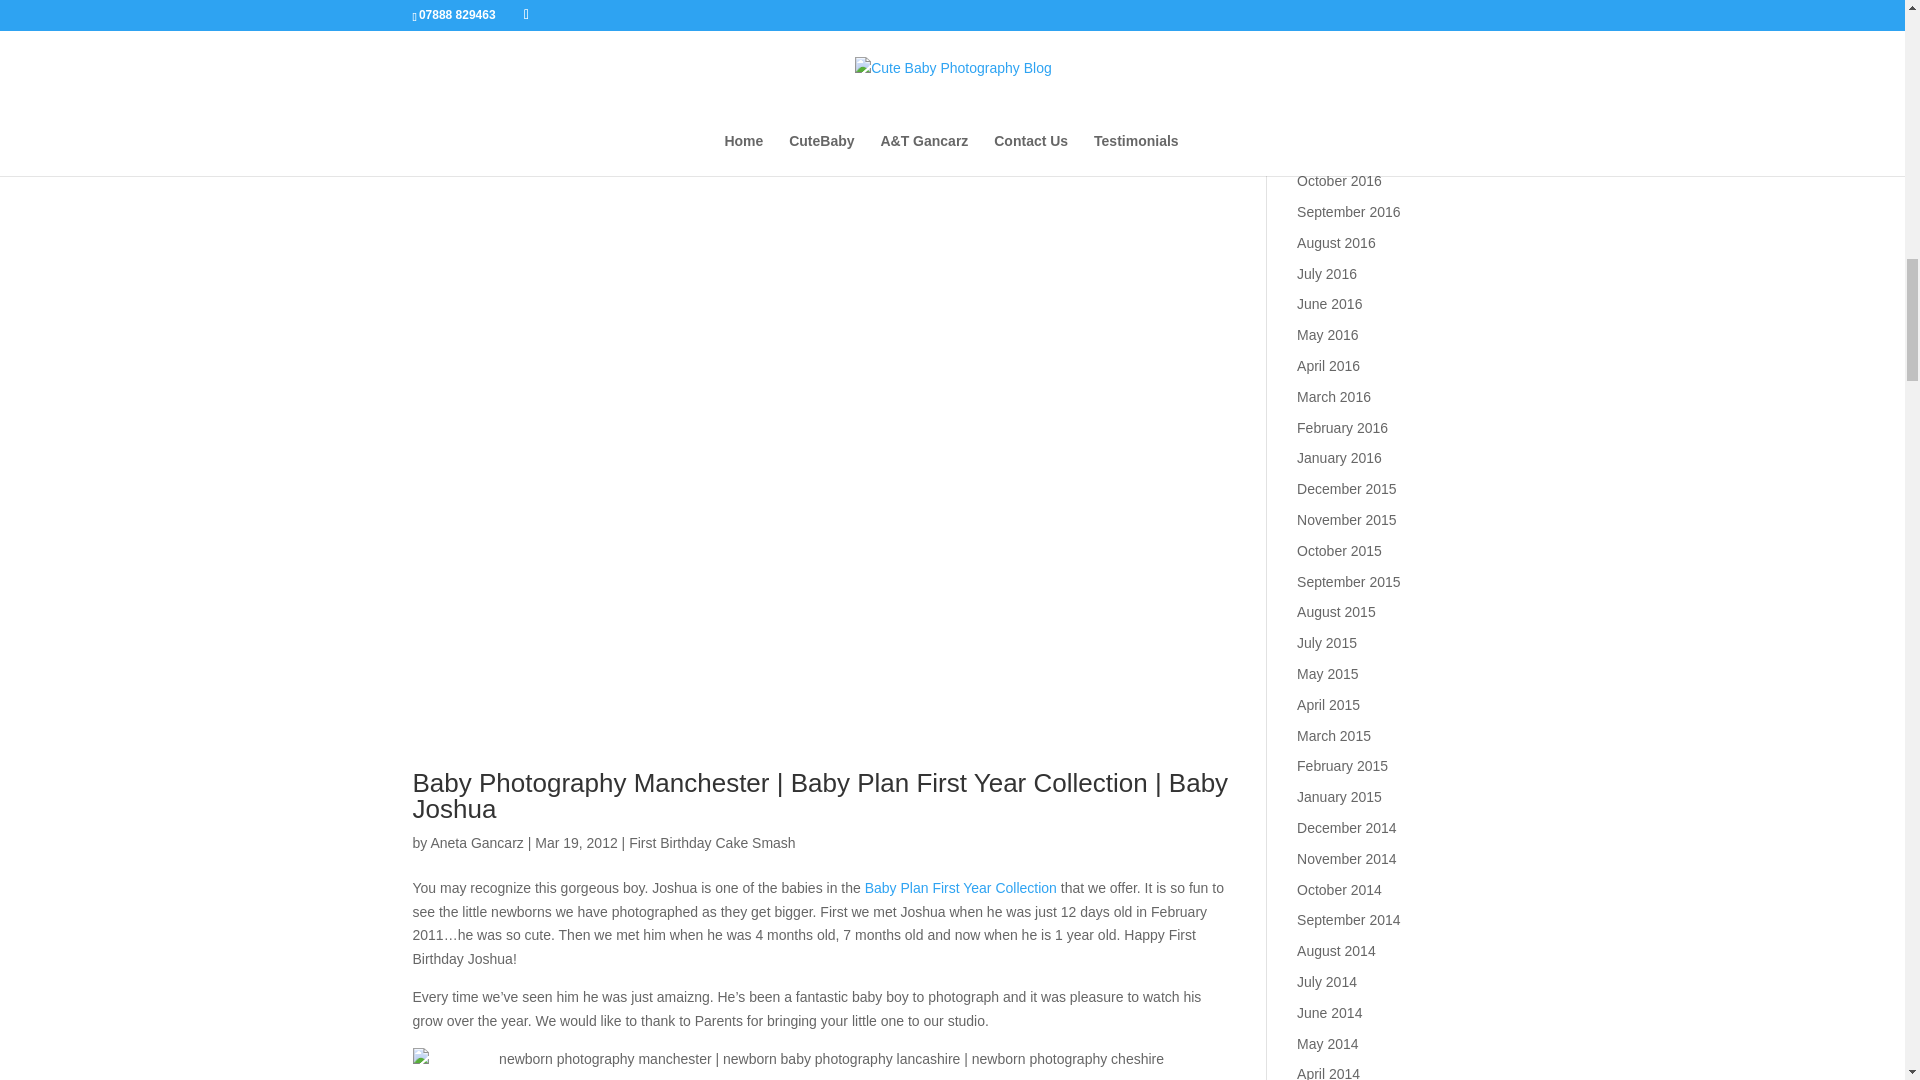 Image resolution: width=1920 pixels, height=1080 pixels. I want to click on Posts by Aneta Gancarz, so click(476, 842).